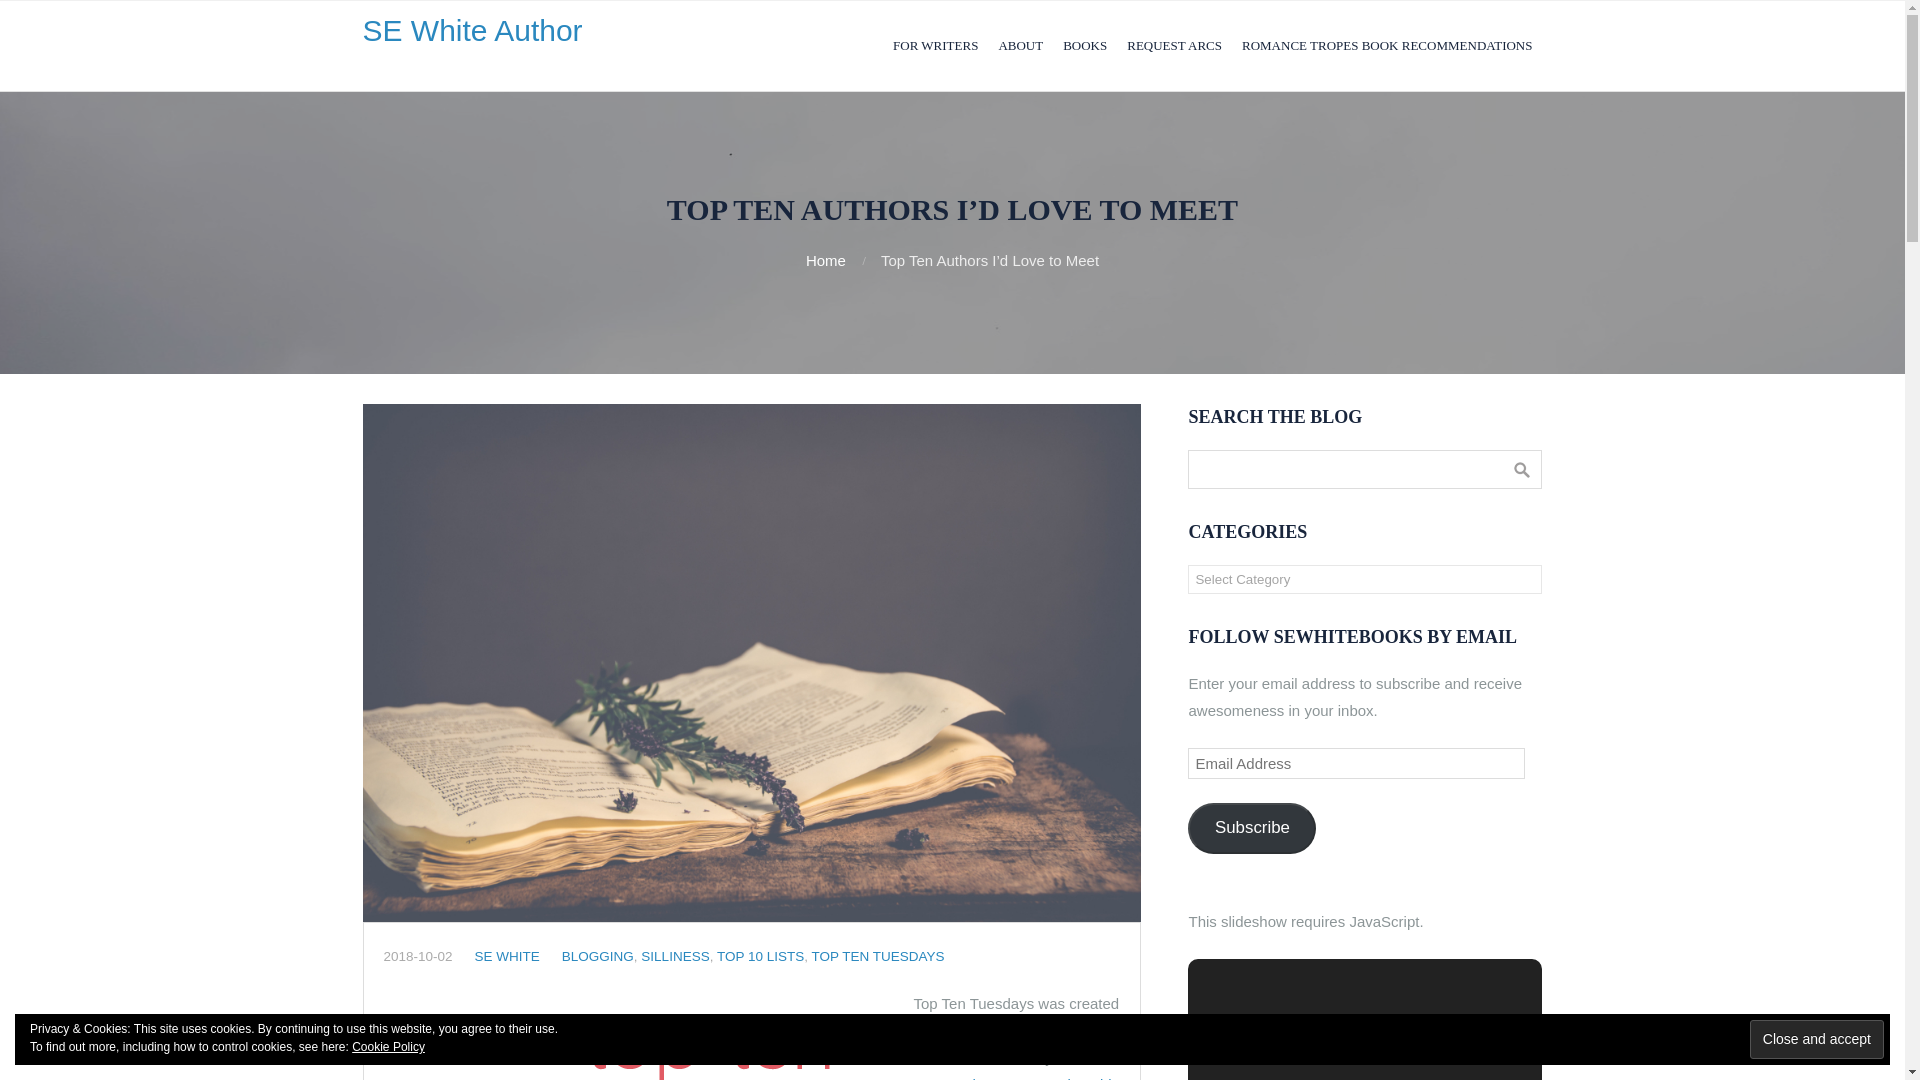 The width and height of the screenshot is (1920, 1080). Describe the element at coordinates (936, 46) in the screenshot. I see `FOR WRITERS` at that location.